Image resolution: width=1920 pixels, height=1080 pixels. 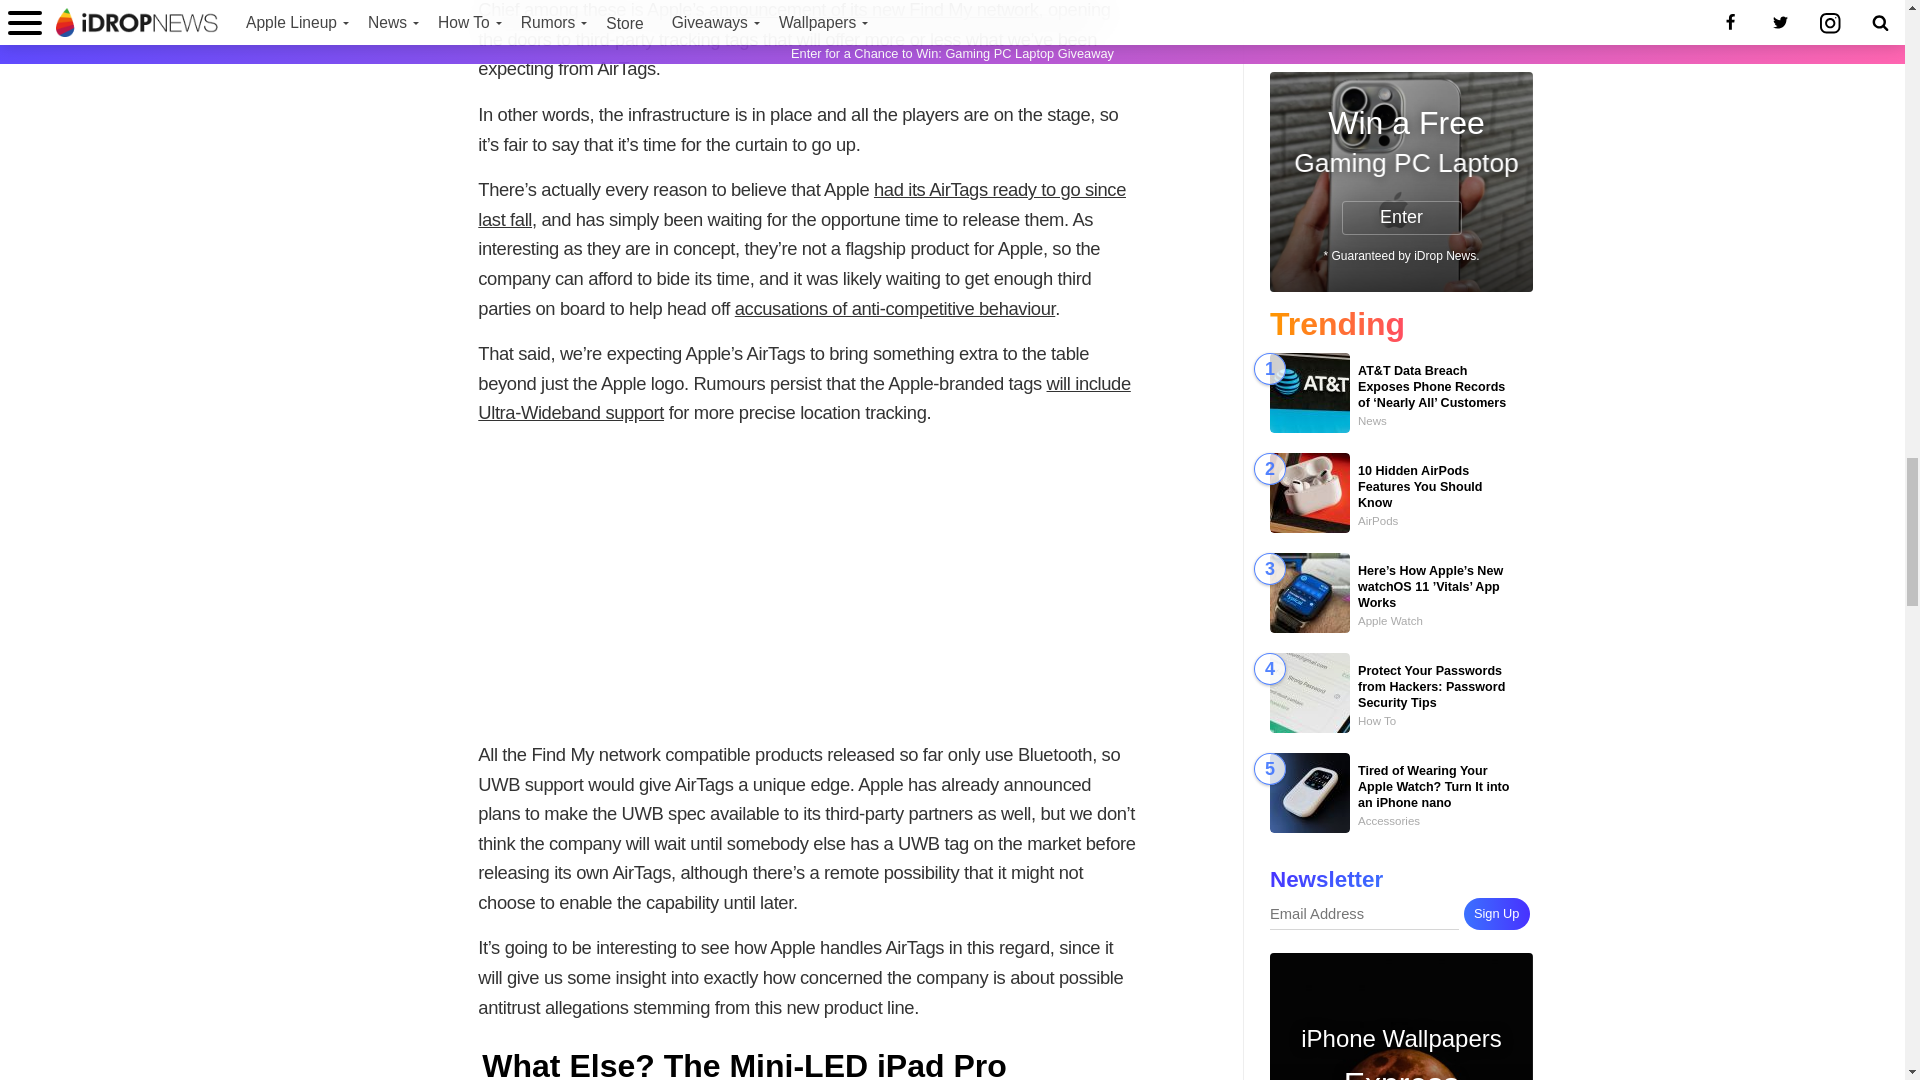 What do you see at coordinates (896, 308) in the screenshot?
I see `Tile starting making noise to U.S. antitrust regulators` at bounding box center [896, 308].